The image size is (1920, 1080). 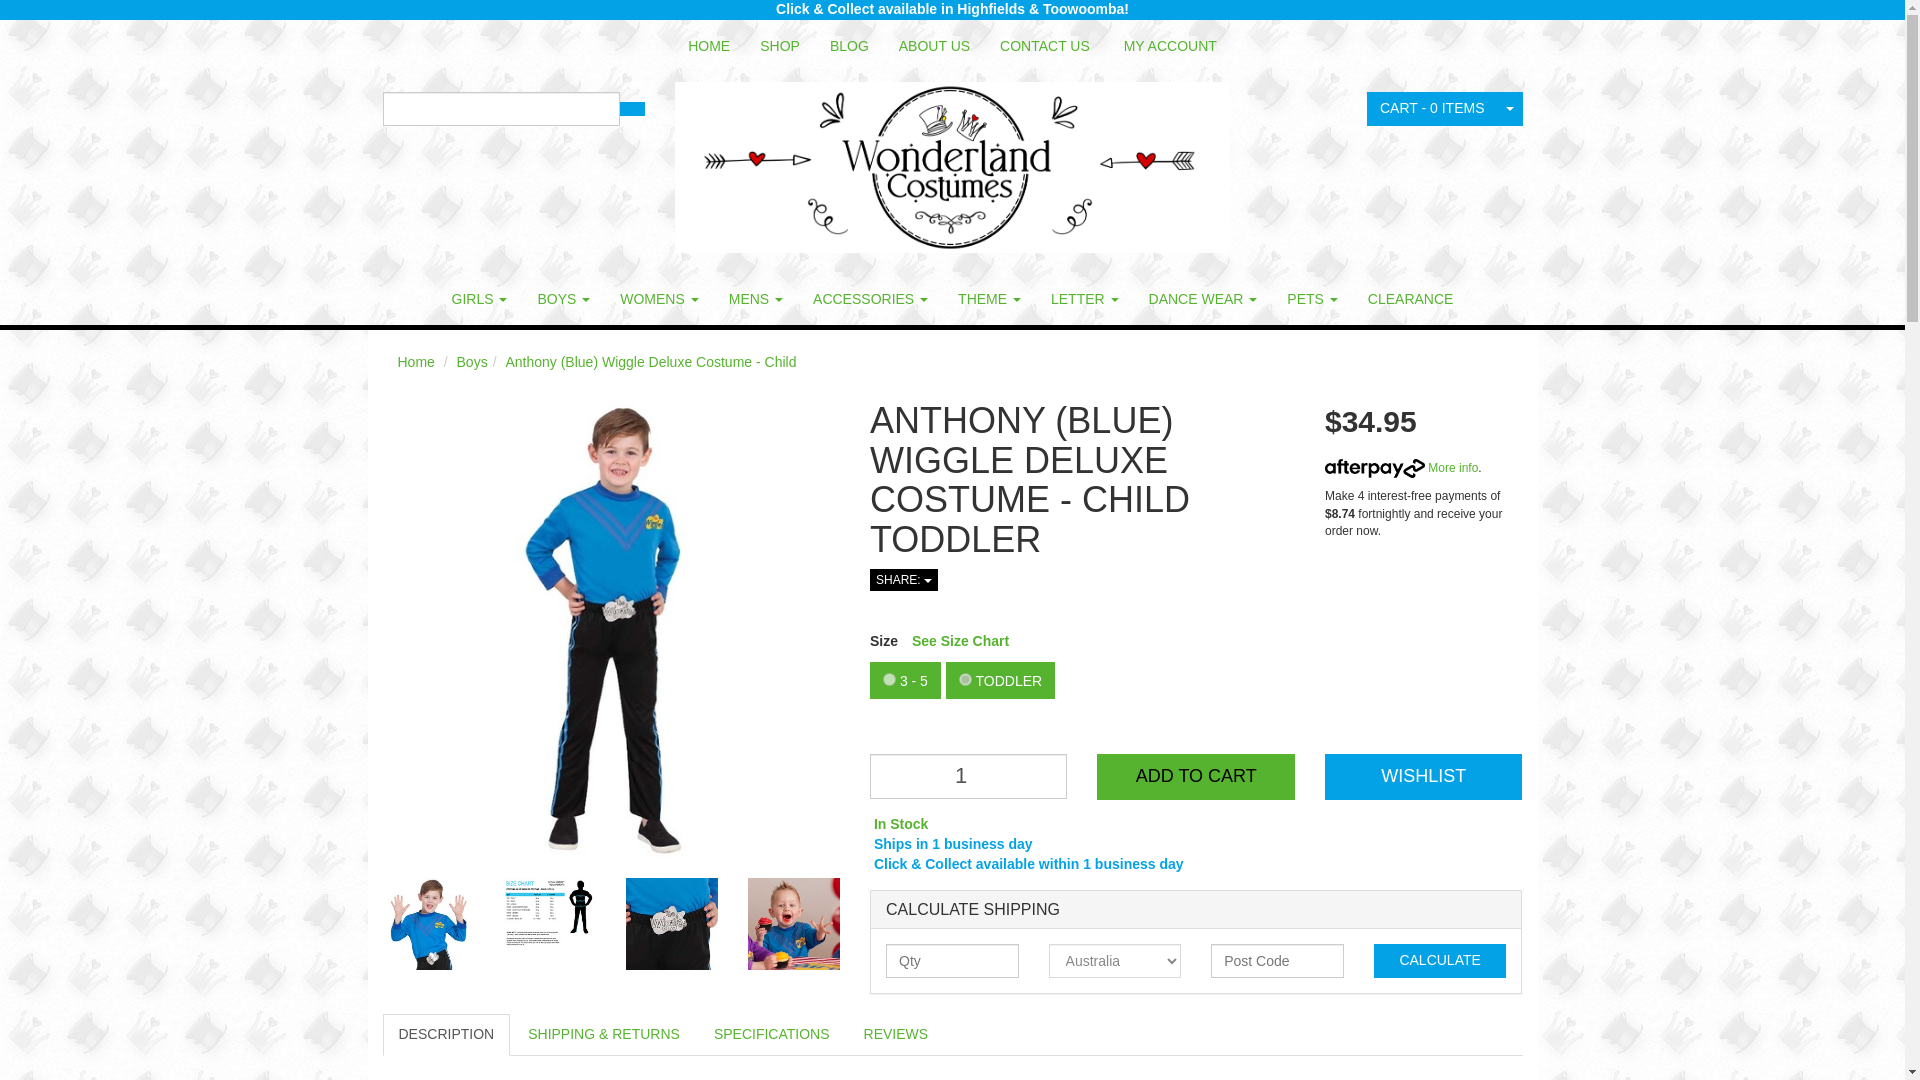 I want to click on GIRLS, so click(x=480, y=299).